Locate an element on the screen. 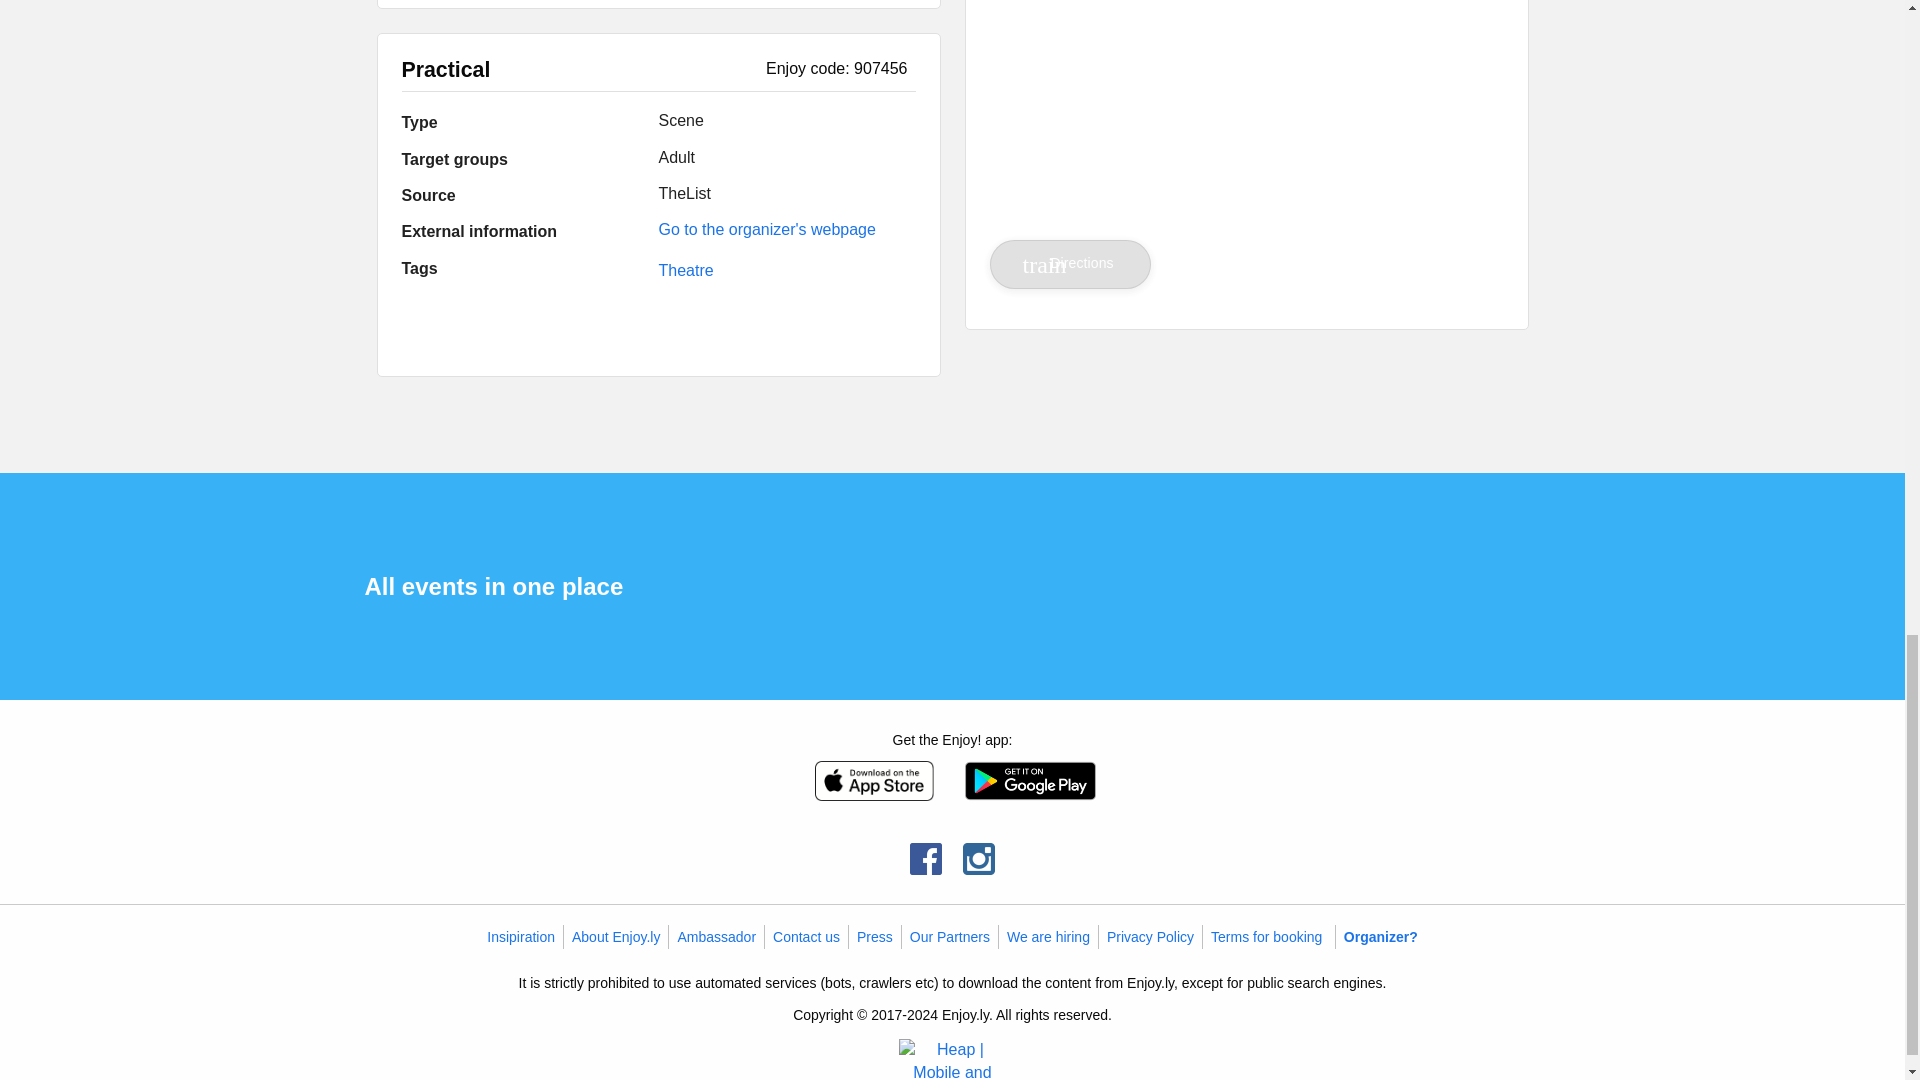 The height and width of the screenshot is (1080, 1920). Activities tagged withTheatre is located at coordinates (685, 270).